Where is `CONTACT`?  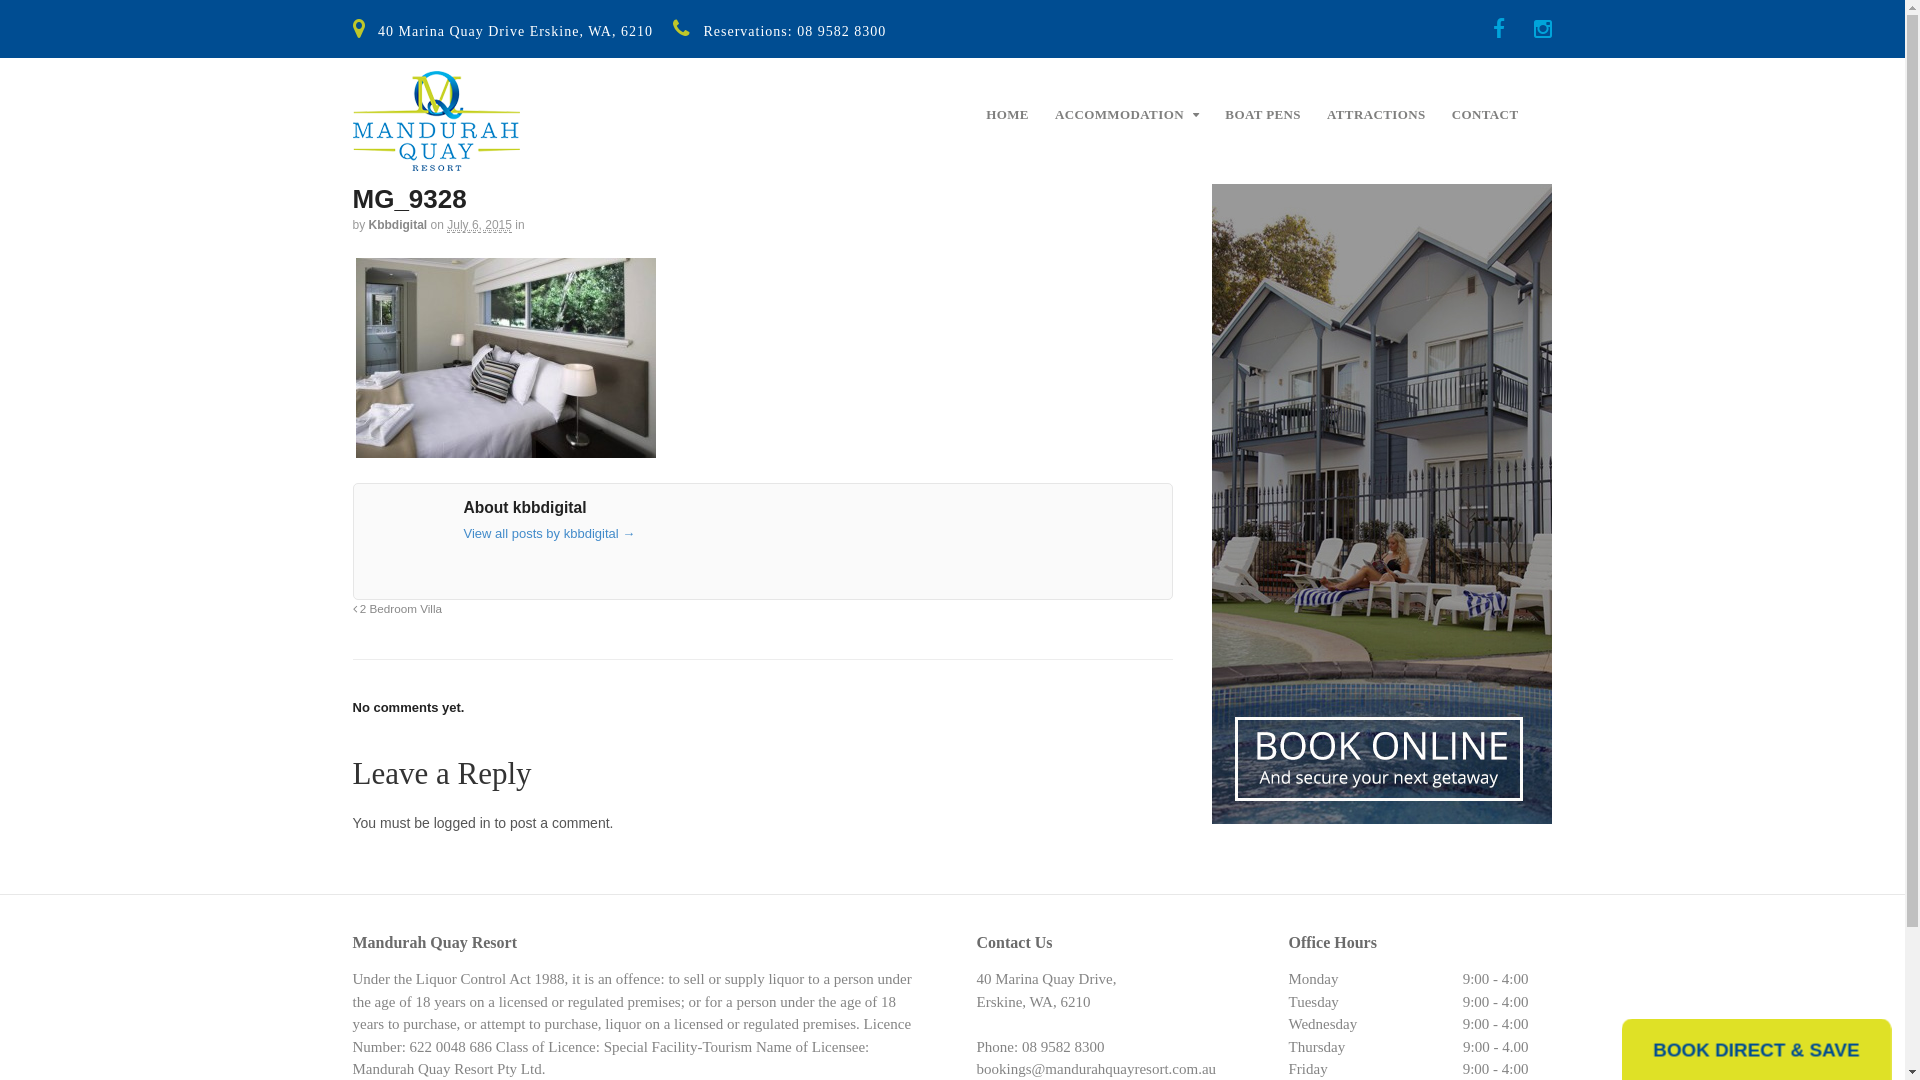
CONTACT is located at coordinates (1486, 115).